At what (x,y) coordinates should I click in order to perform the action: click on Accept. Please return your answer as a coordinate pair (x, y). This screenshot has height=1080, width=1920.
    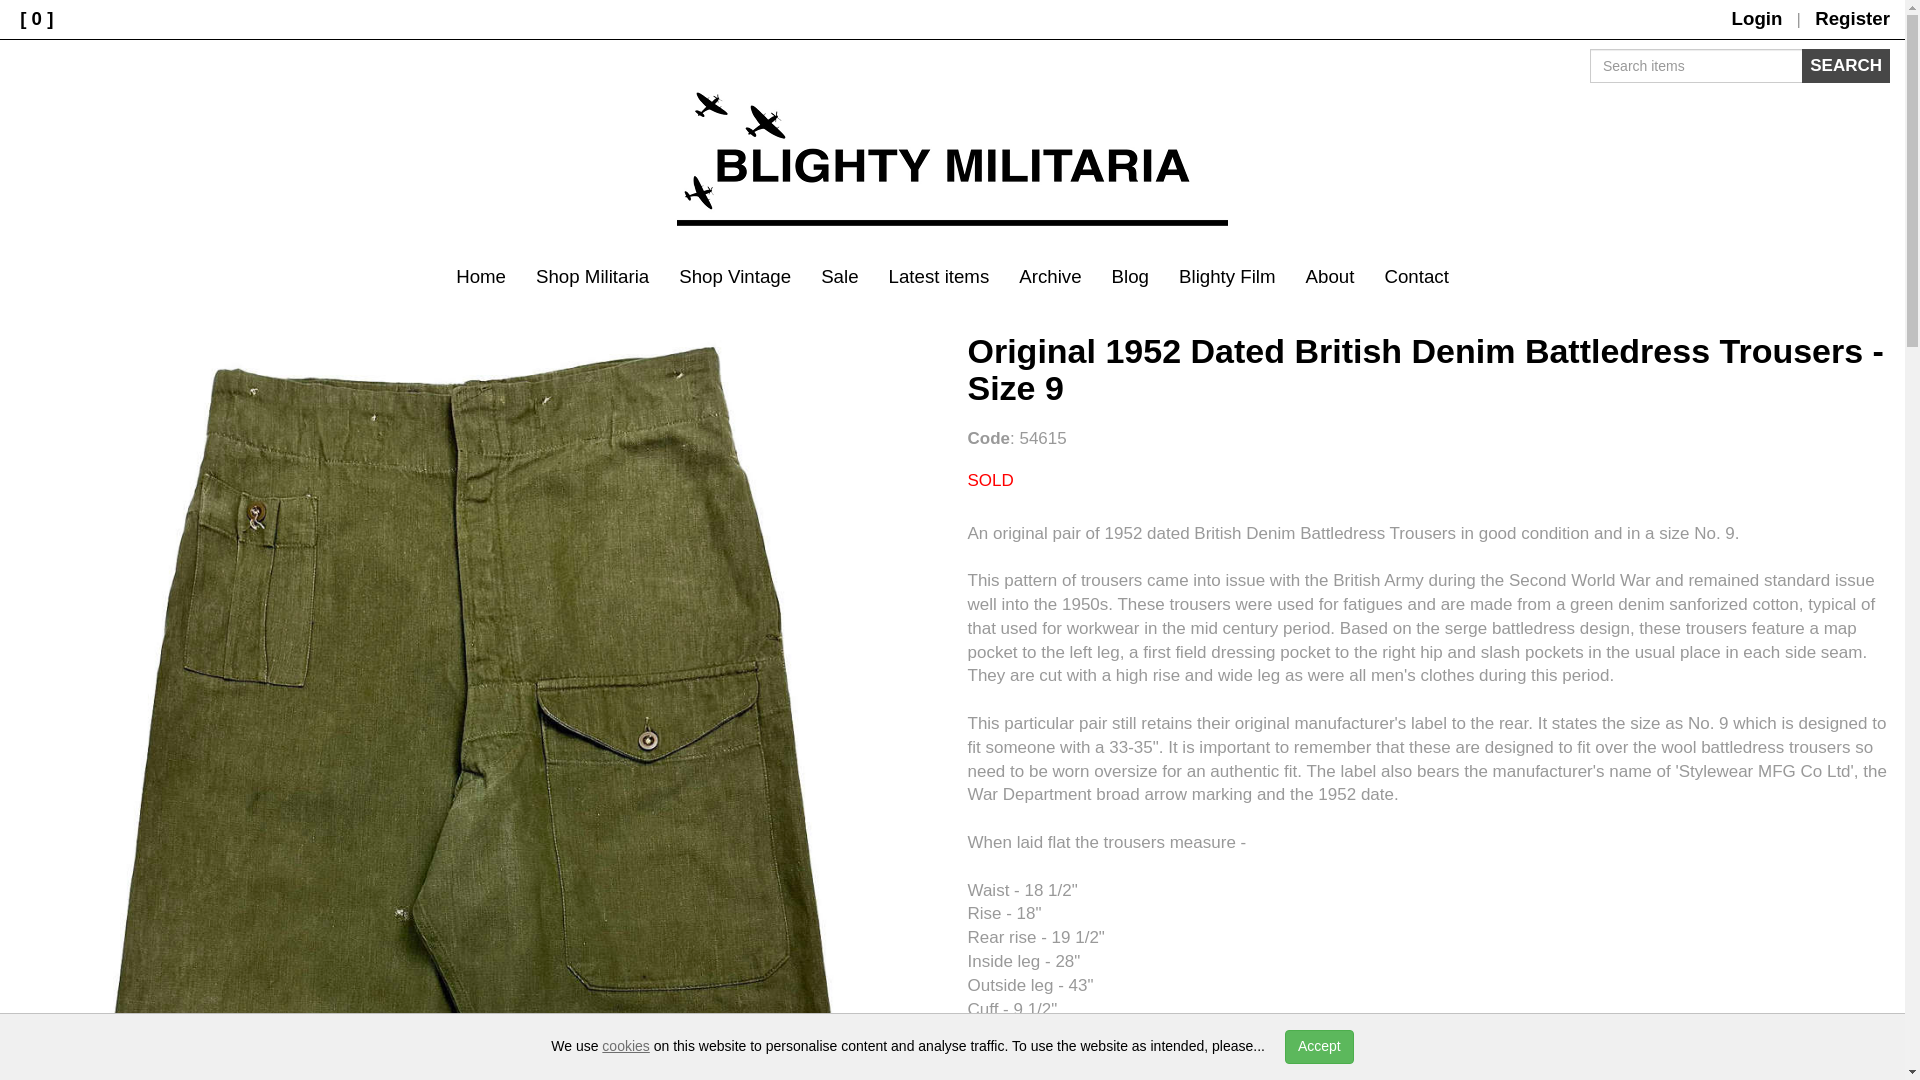
    Looking at the image, I should click on (1318, 1046).